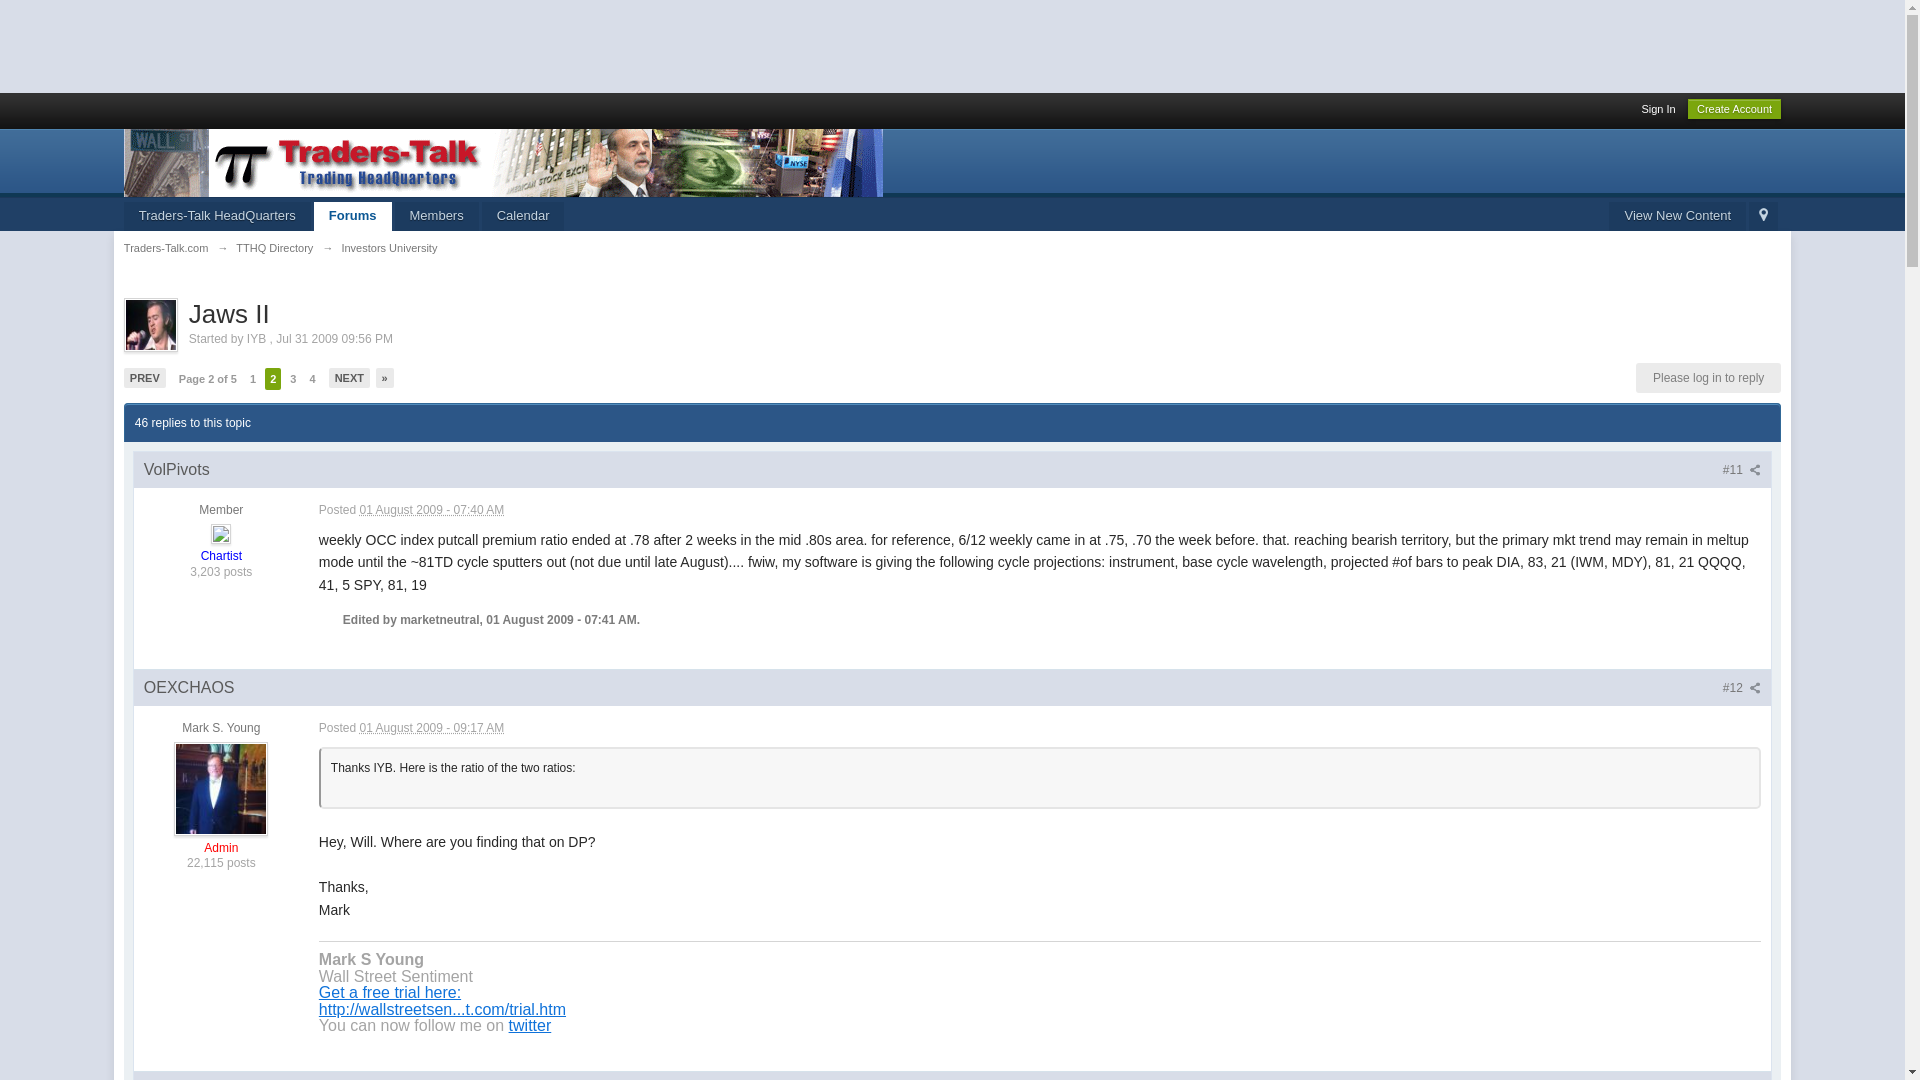 The height and width of the screenshot is (1080, 1920). I want to click on Investors University, so click(389, 247).